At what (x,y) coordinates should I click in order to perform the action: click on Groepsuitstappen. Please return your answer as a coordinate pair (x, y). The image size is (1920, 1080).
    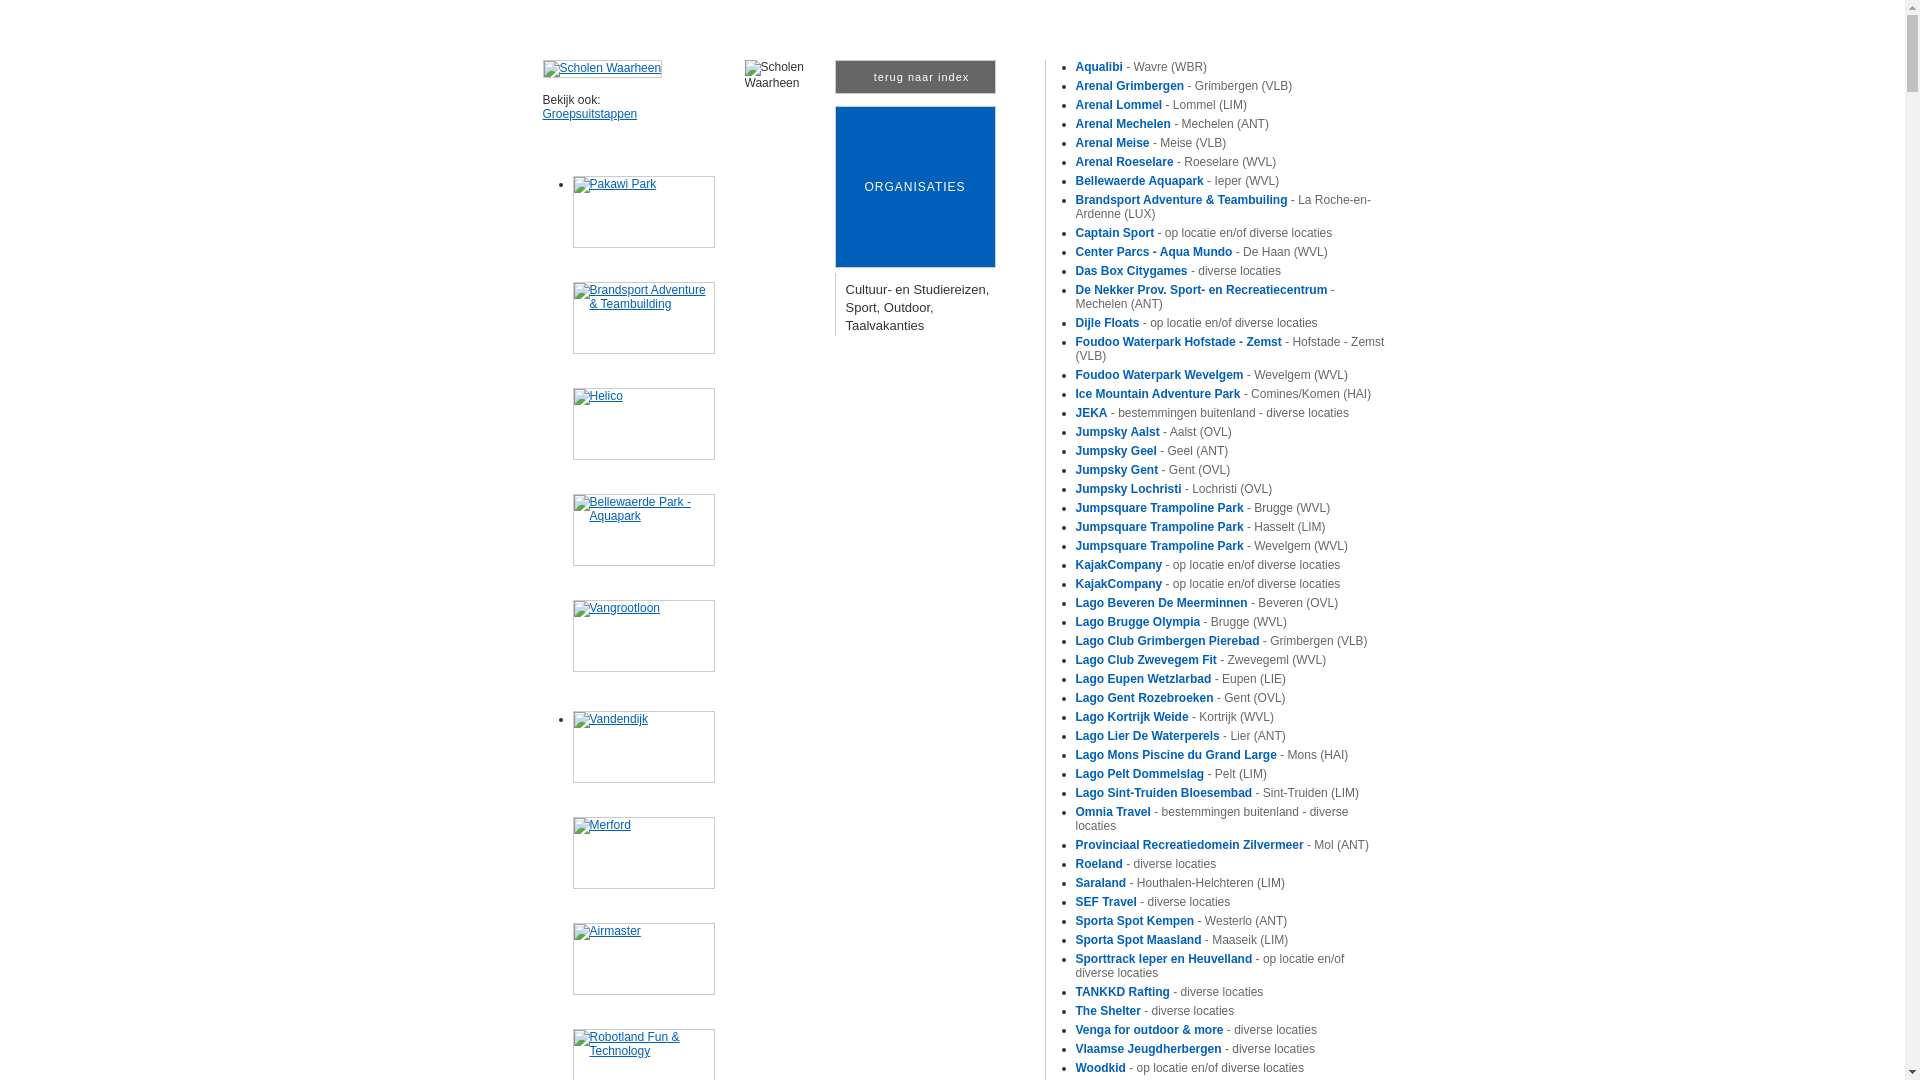
    Looking at the image, I should click on (590, 114).